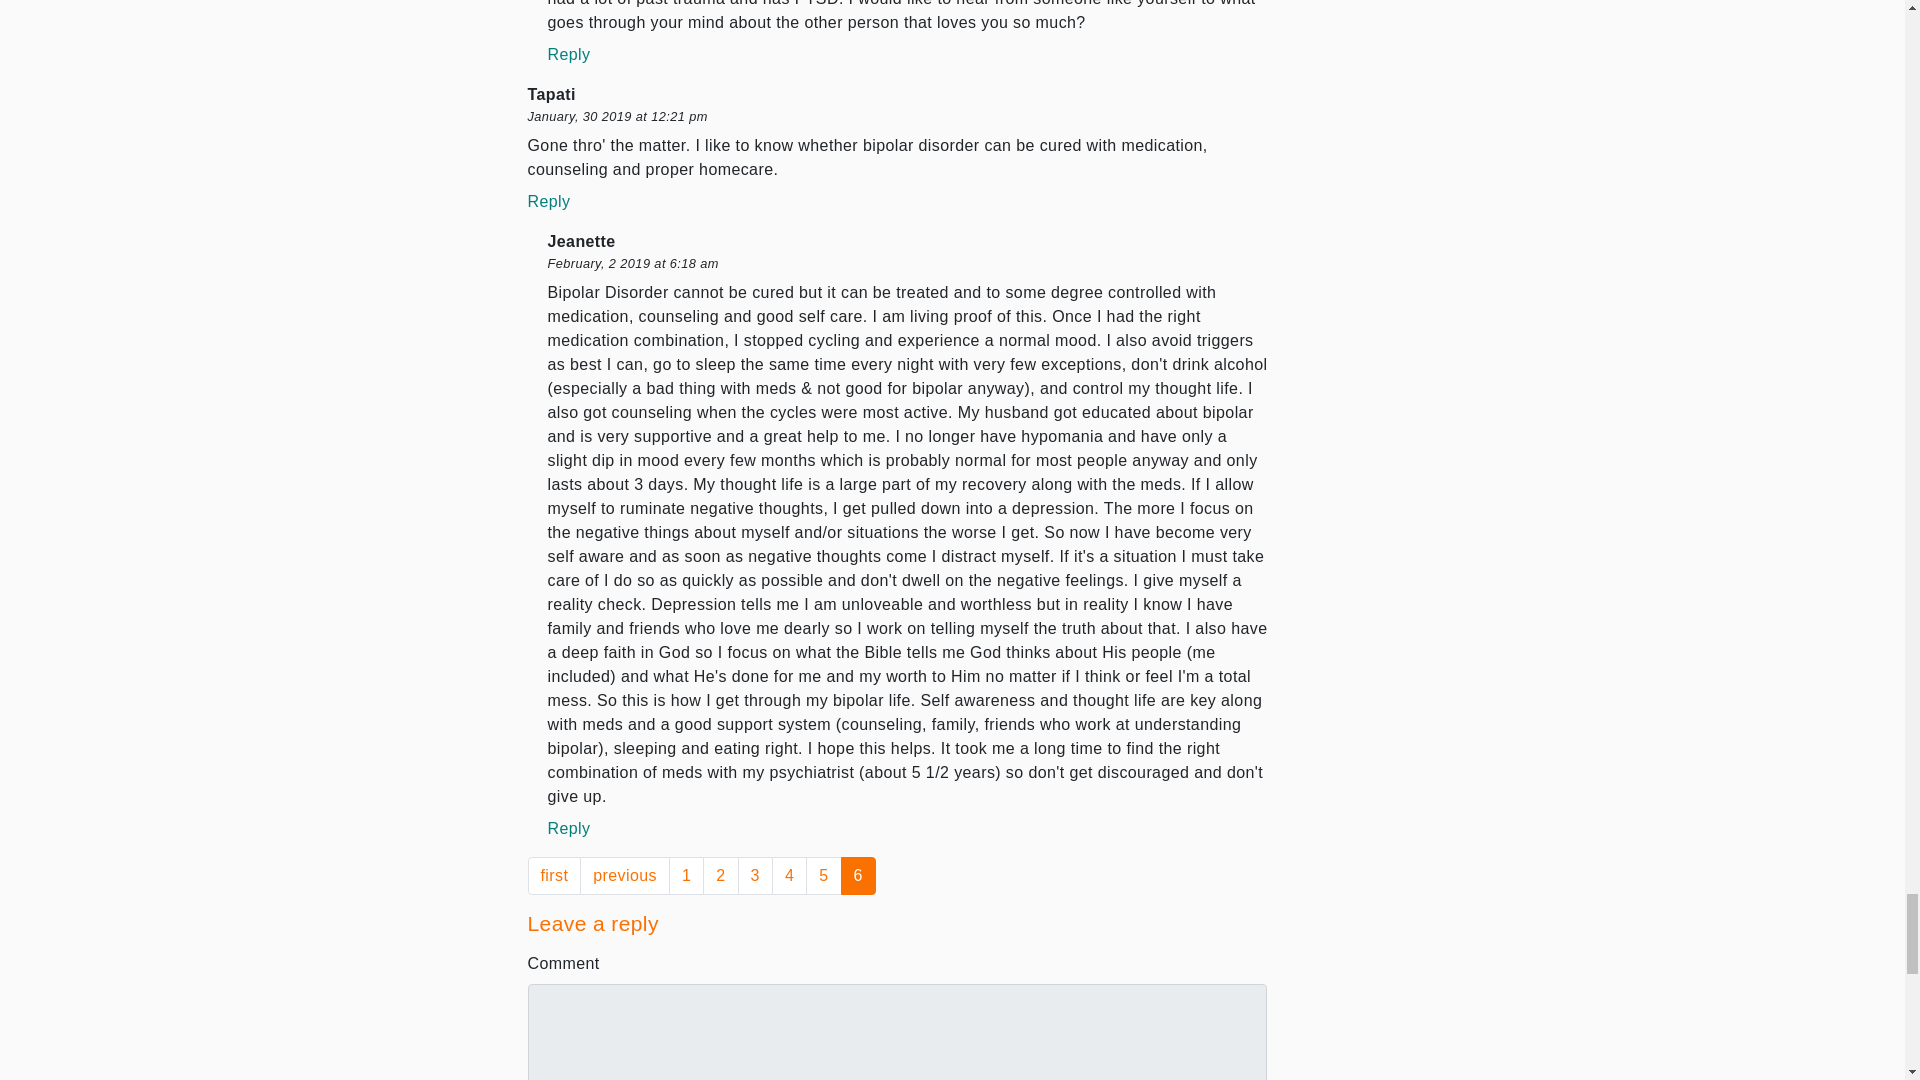 Image resolution: width=1920 pixels, height=1080 pixels. I want to click on Go to previous page, so click(624, 876).